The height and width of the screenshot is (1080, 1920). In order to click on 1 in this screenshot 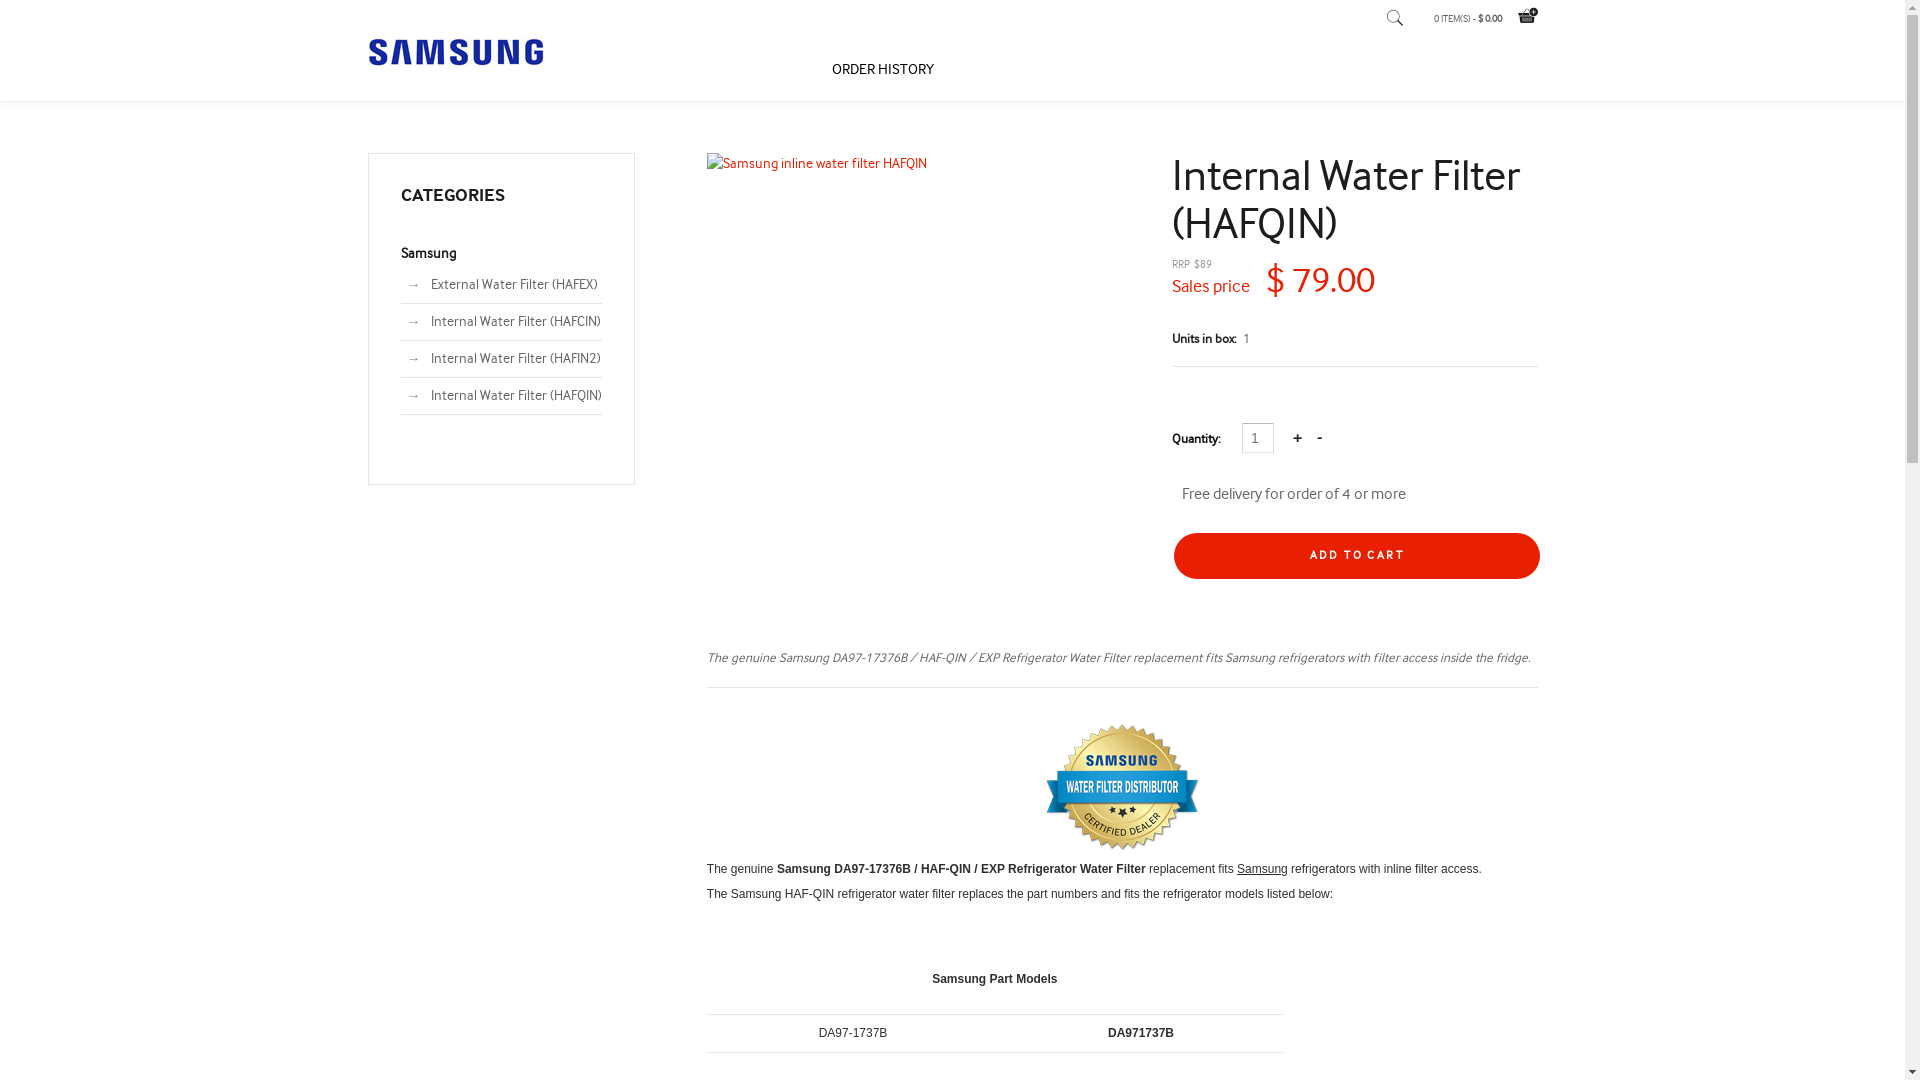, I will do `click(1258, 438)`.